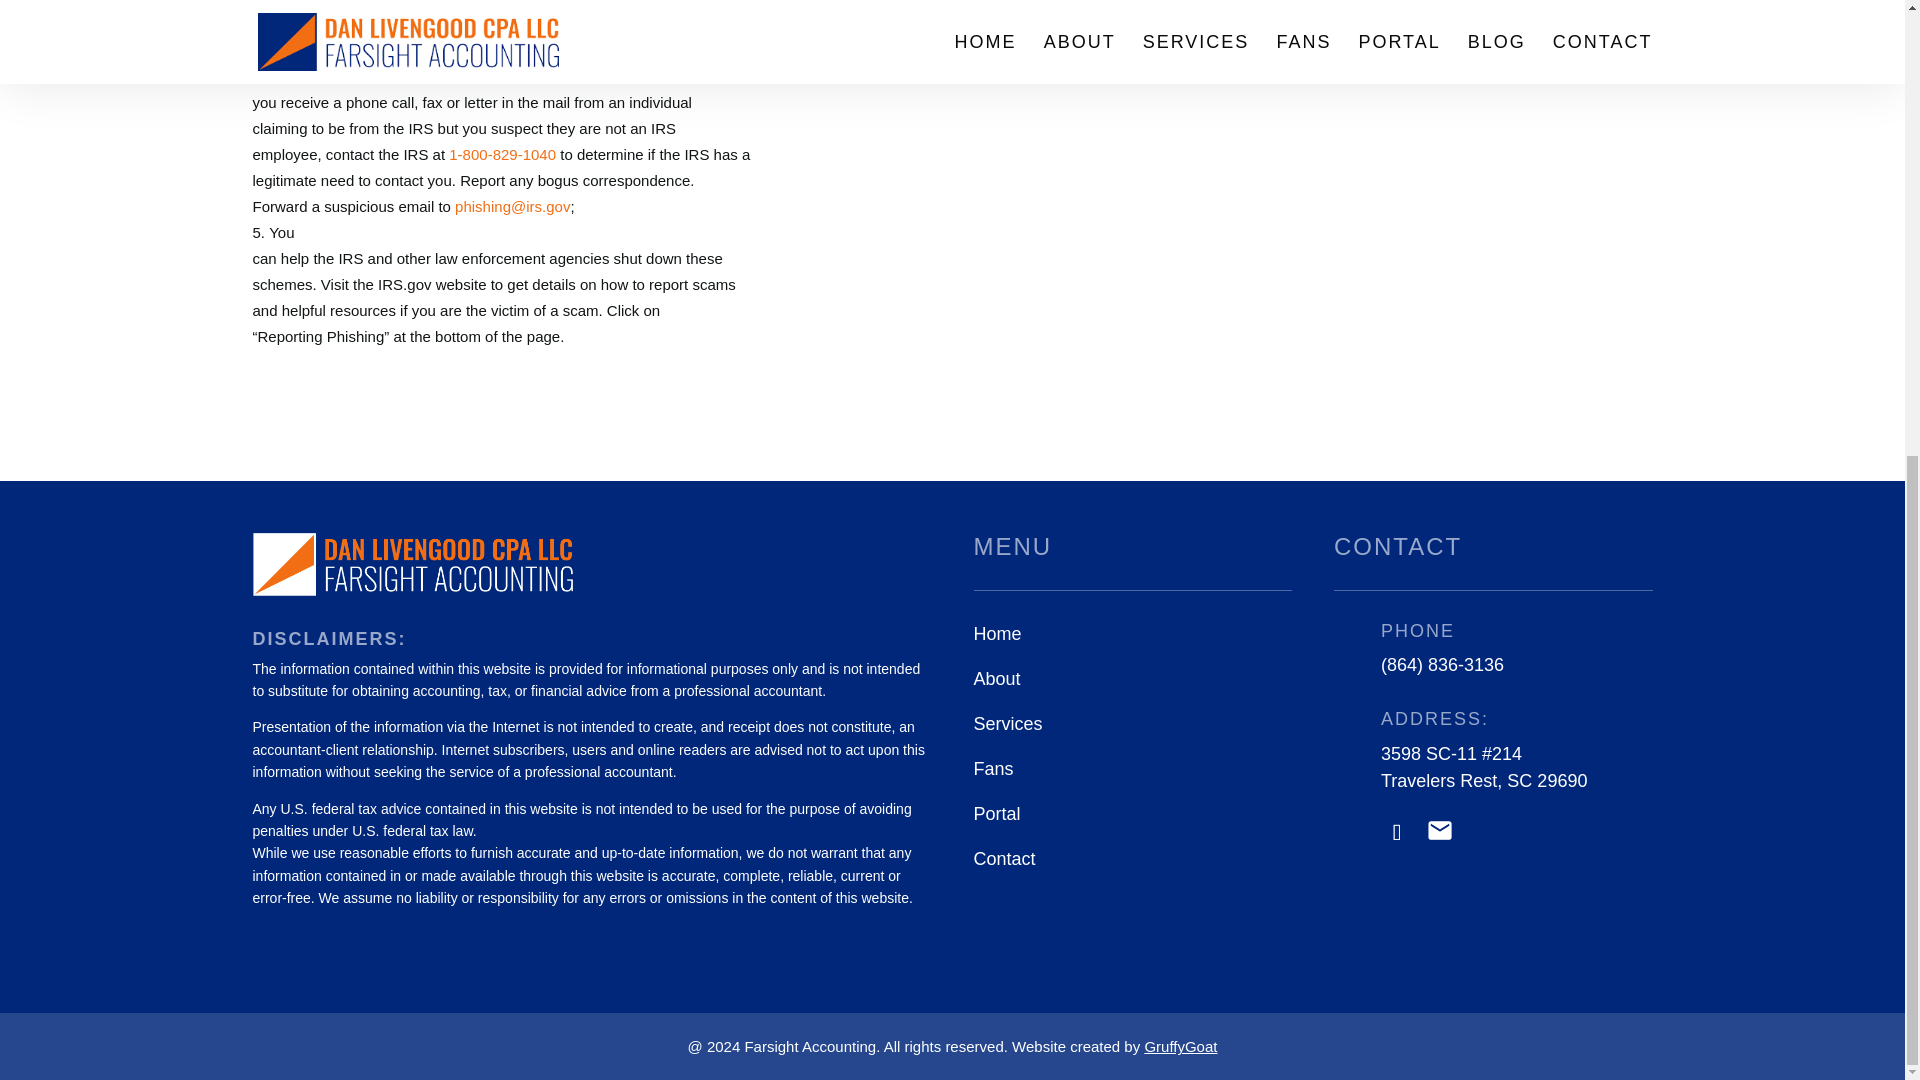  Describe the element at coordinates (997, 634) in the screenshot. I see `Home` at that location.